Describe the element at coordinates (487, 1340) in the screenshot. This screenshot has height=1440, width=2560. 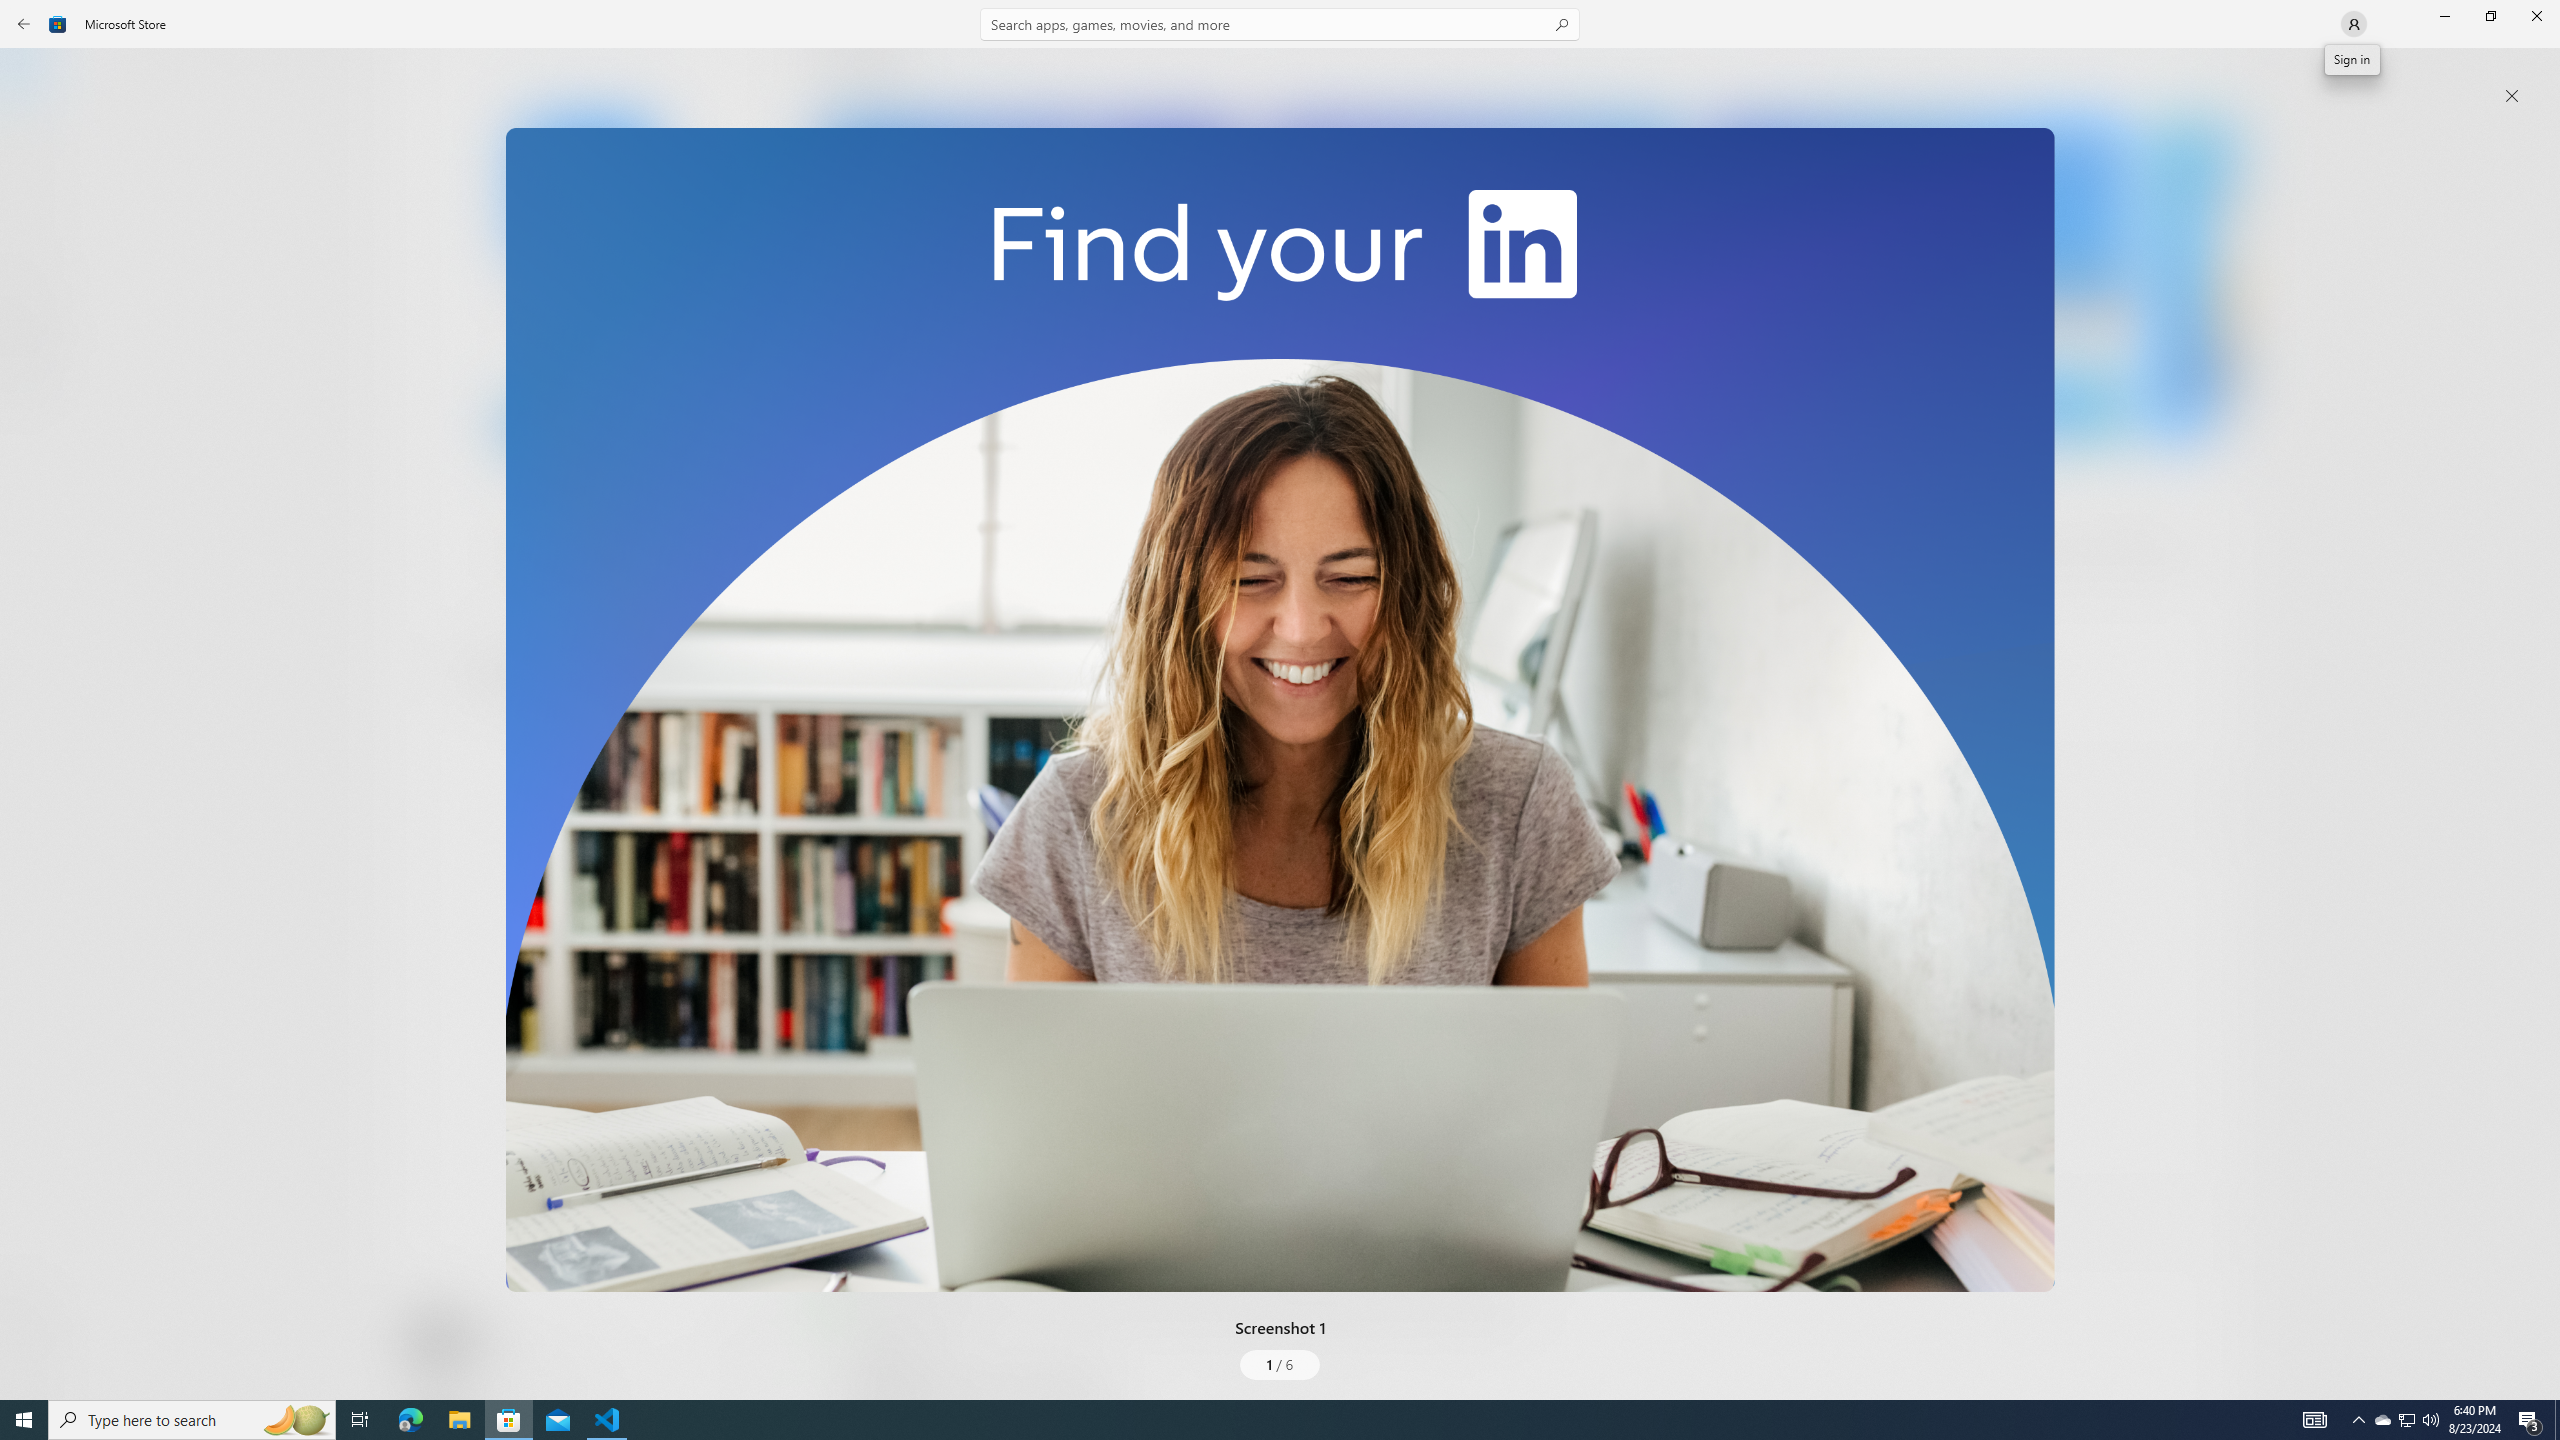
I see `Age rating: TEEN. Click for more information.` at that location.